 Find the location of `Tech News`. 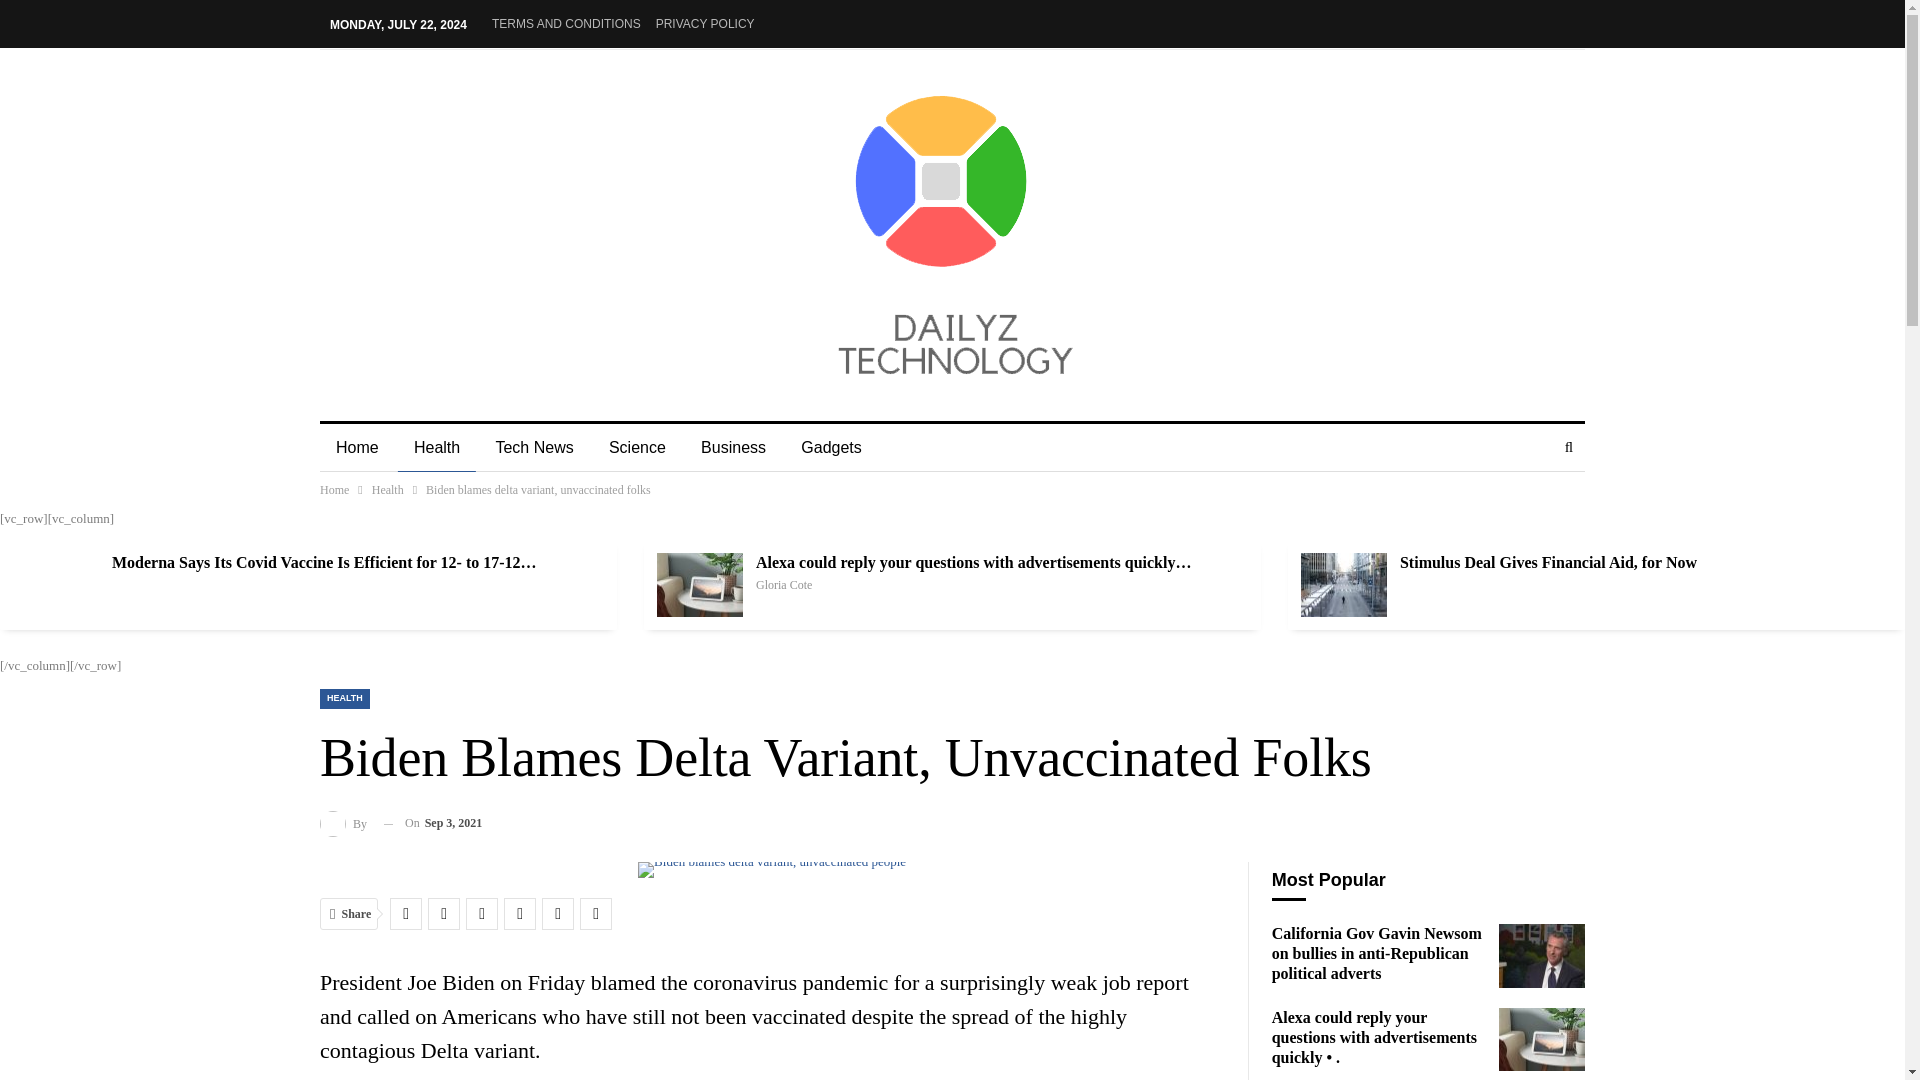

Tech News is located at coordinates (534, 448).